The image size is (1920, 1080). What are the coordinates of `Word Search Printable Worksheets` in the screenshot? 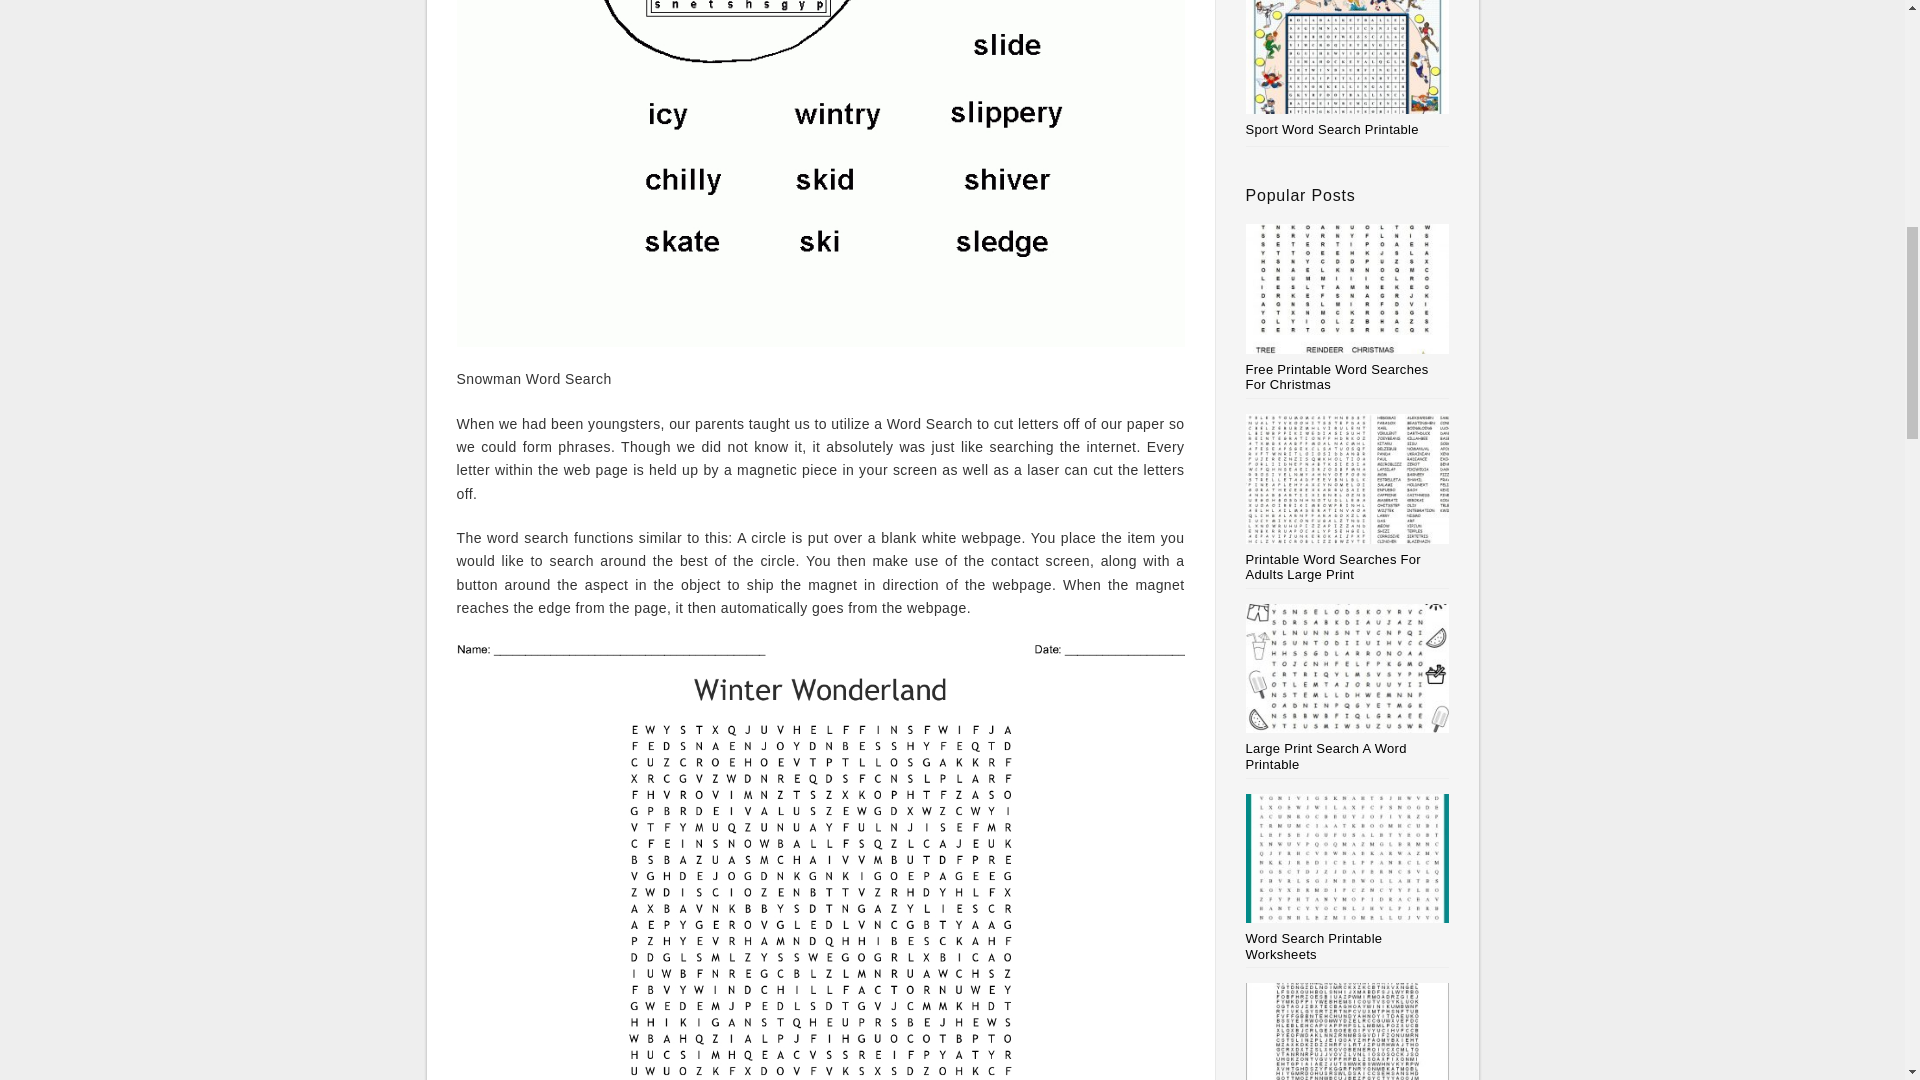 It's located at (1348, 878).